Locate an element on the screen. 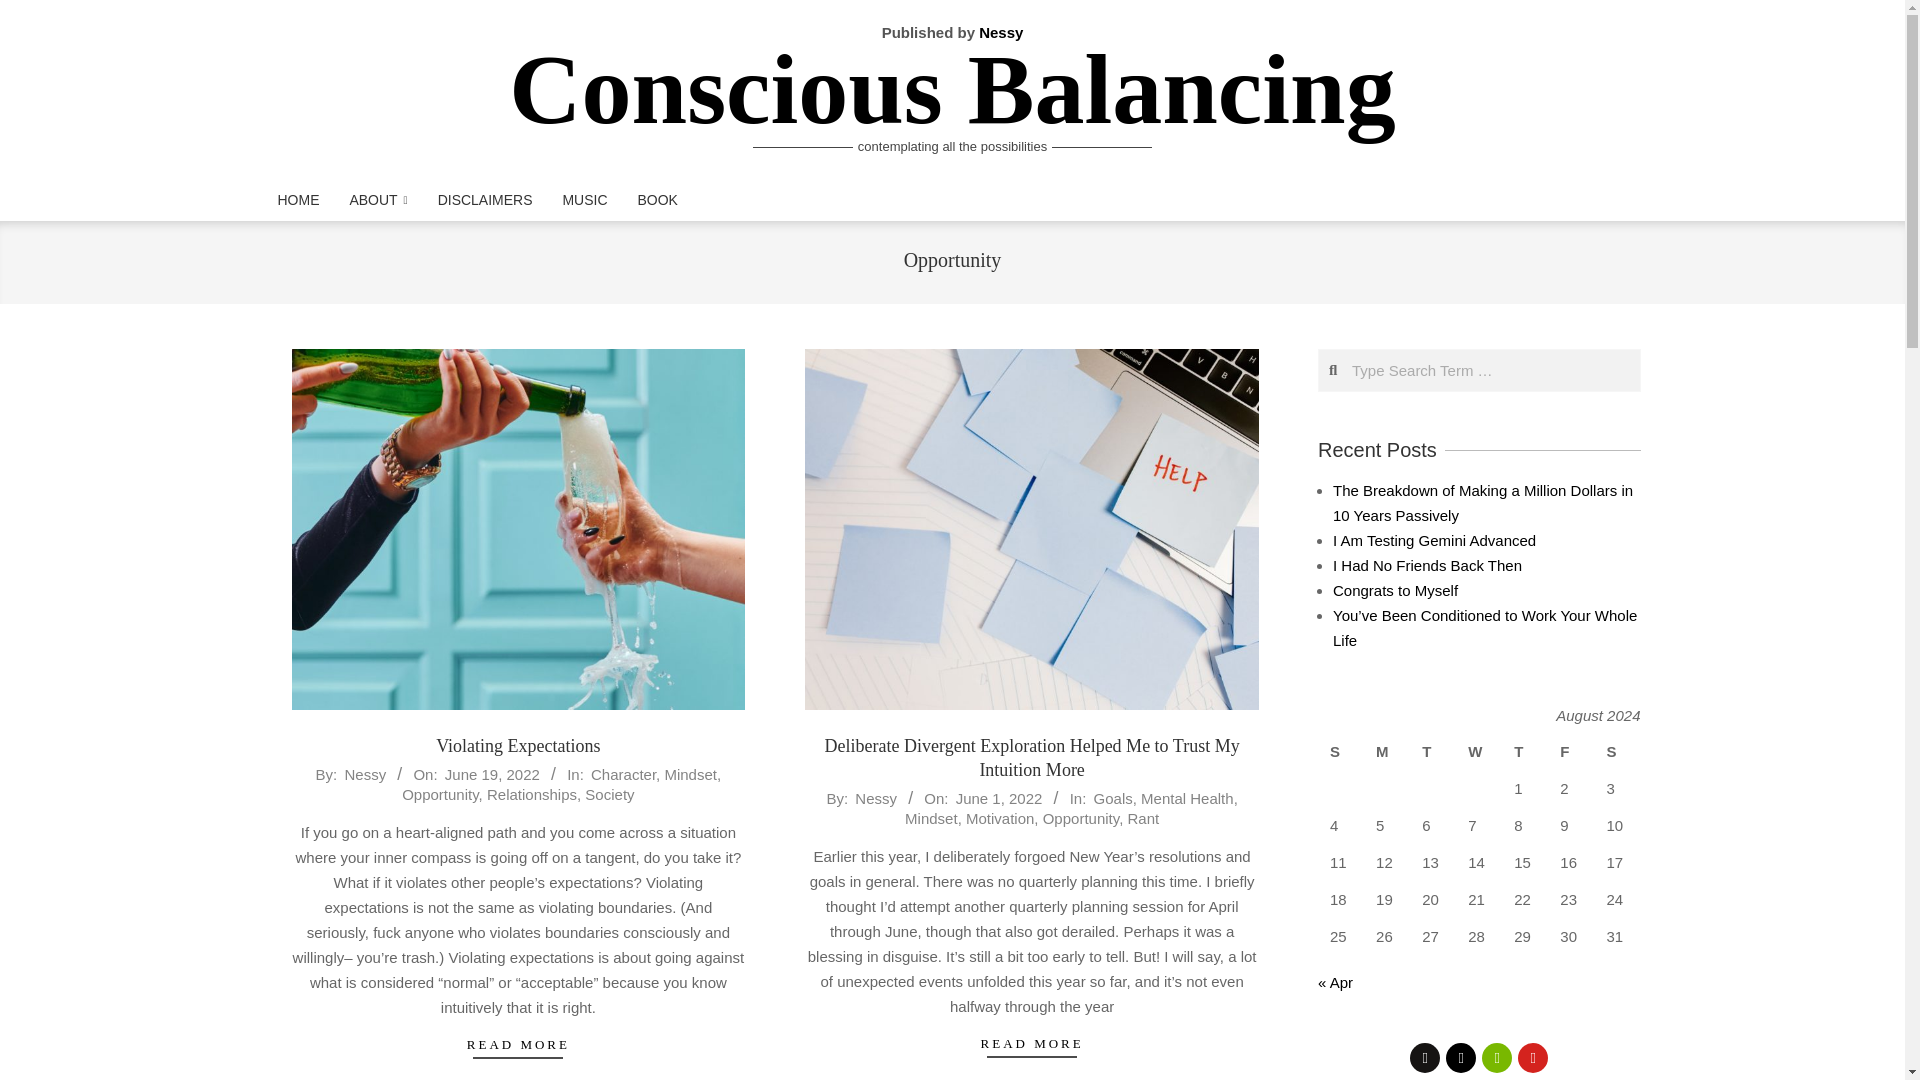 The image size is (1920, 1080). Character is located at coordinates (624, 774).